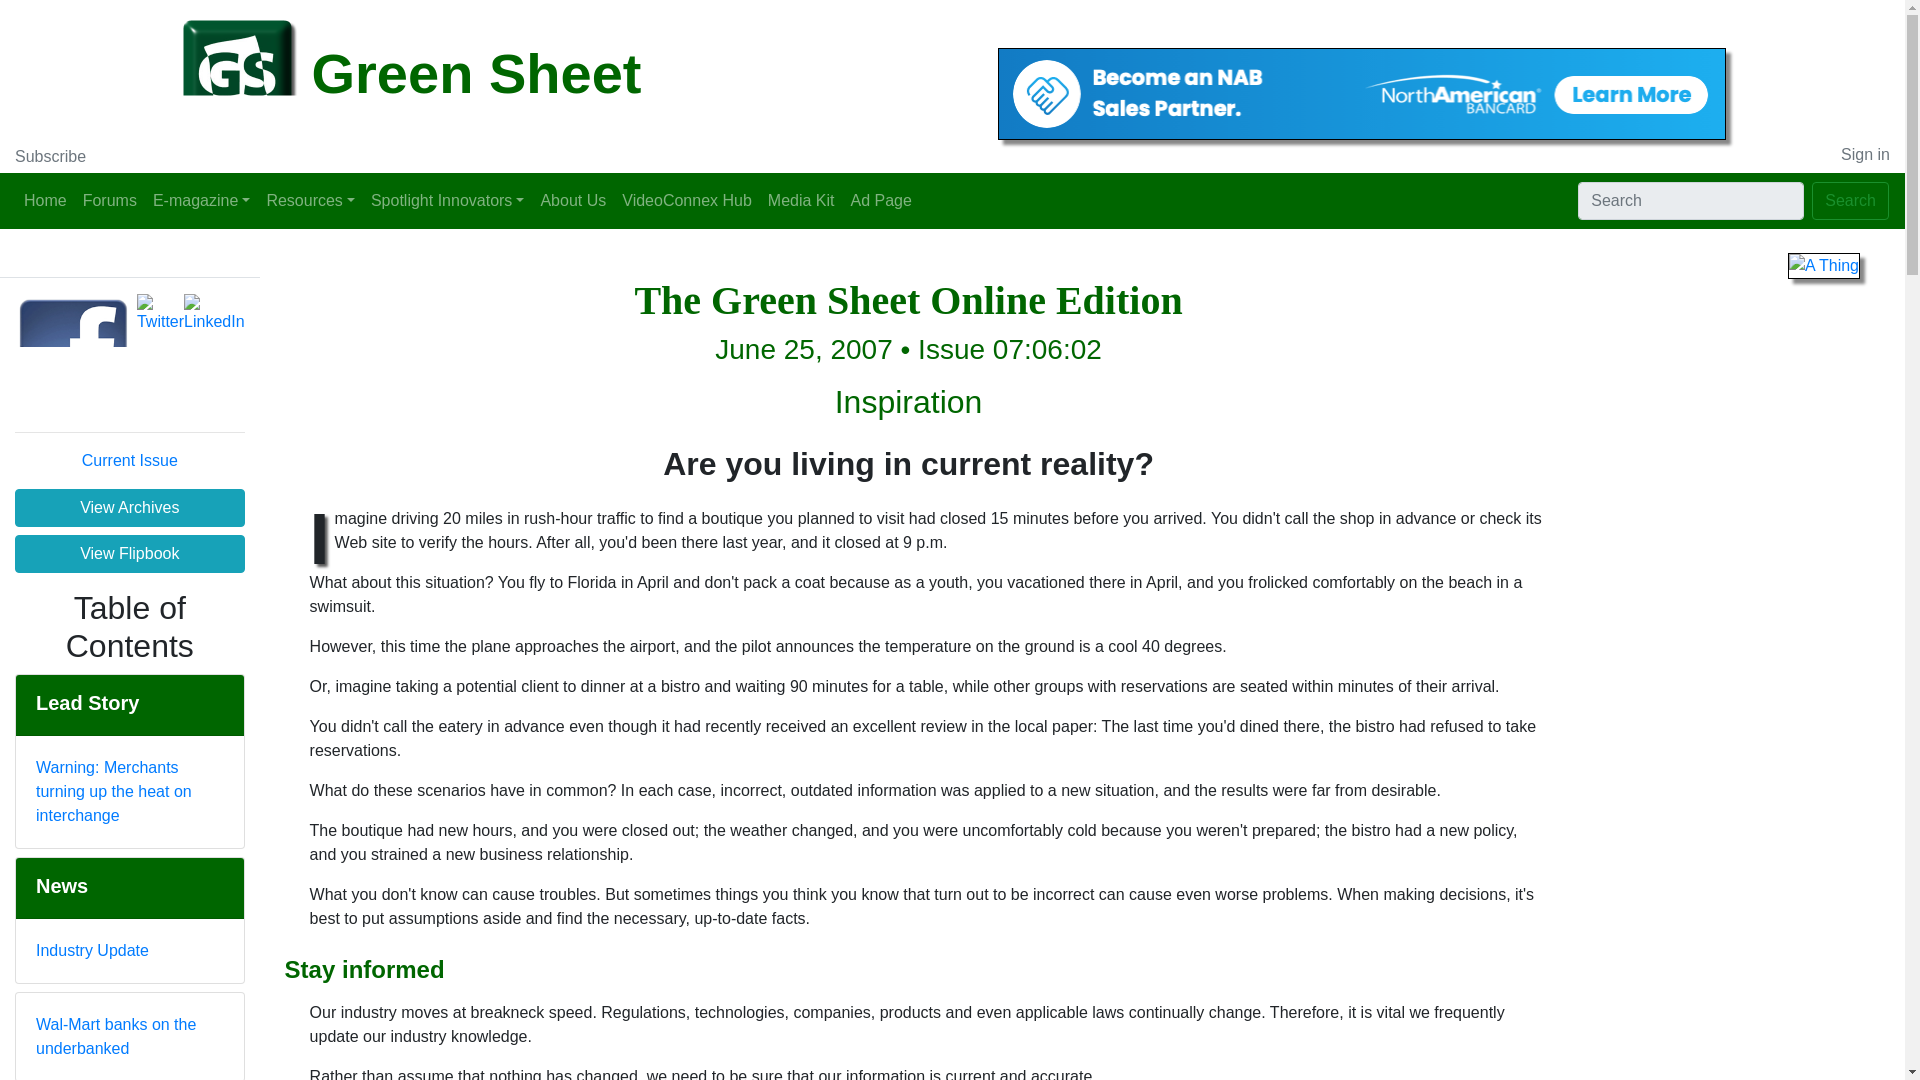 Image resolution: width=1920 pixels, height=1080 pixels. What do you see at coordinates (201, 201) in the screenshot?
I see `E-magazine` at bounding box center [201, 201].